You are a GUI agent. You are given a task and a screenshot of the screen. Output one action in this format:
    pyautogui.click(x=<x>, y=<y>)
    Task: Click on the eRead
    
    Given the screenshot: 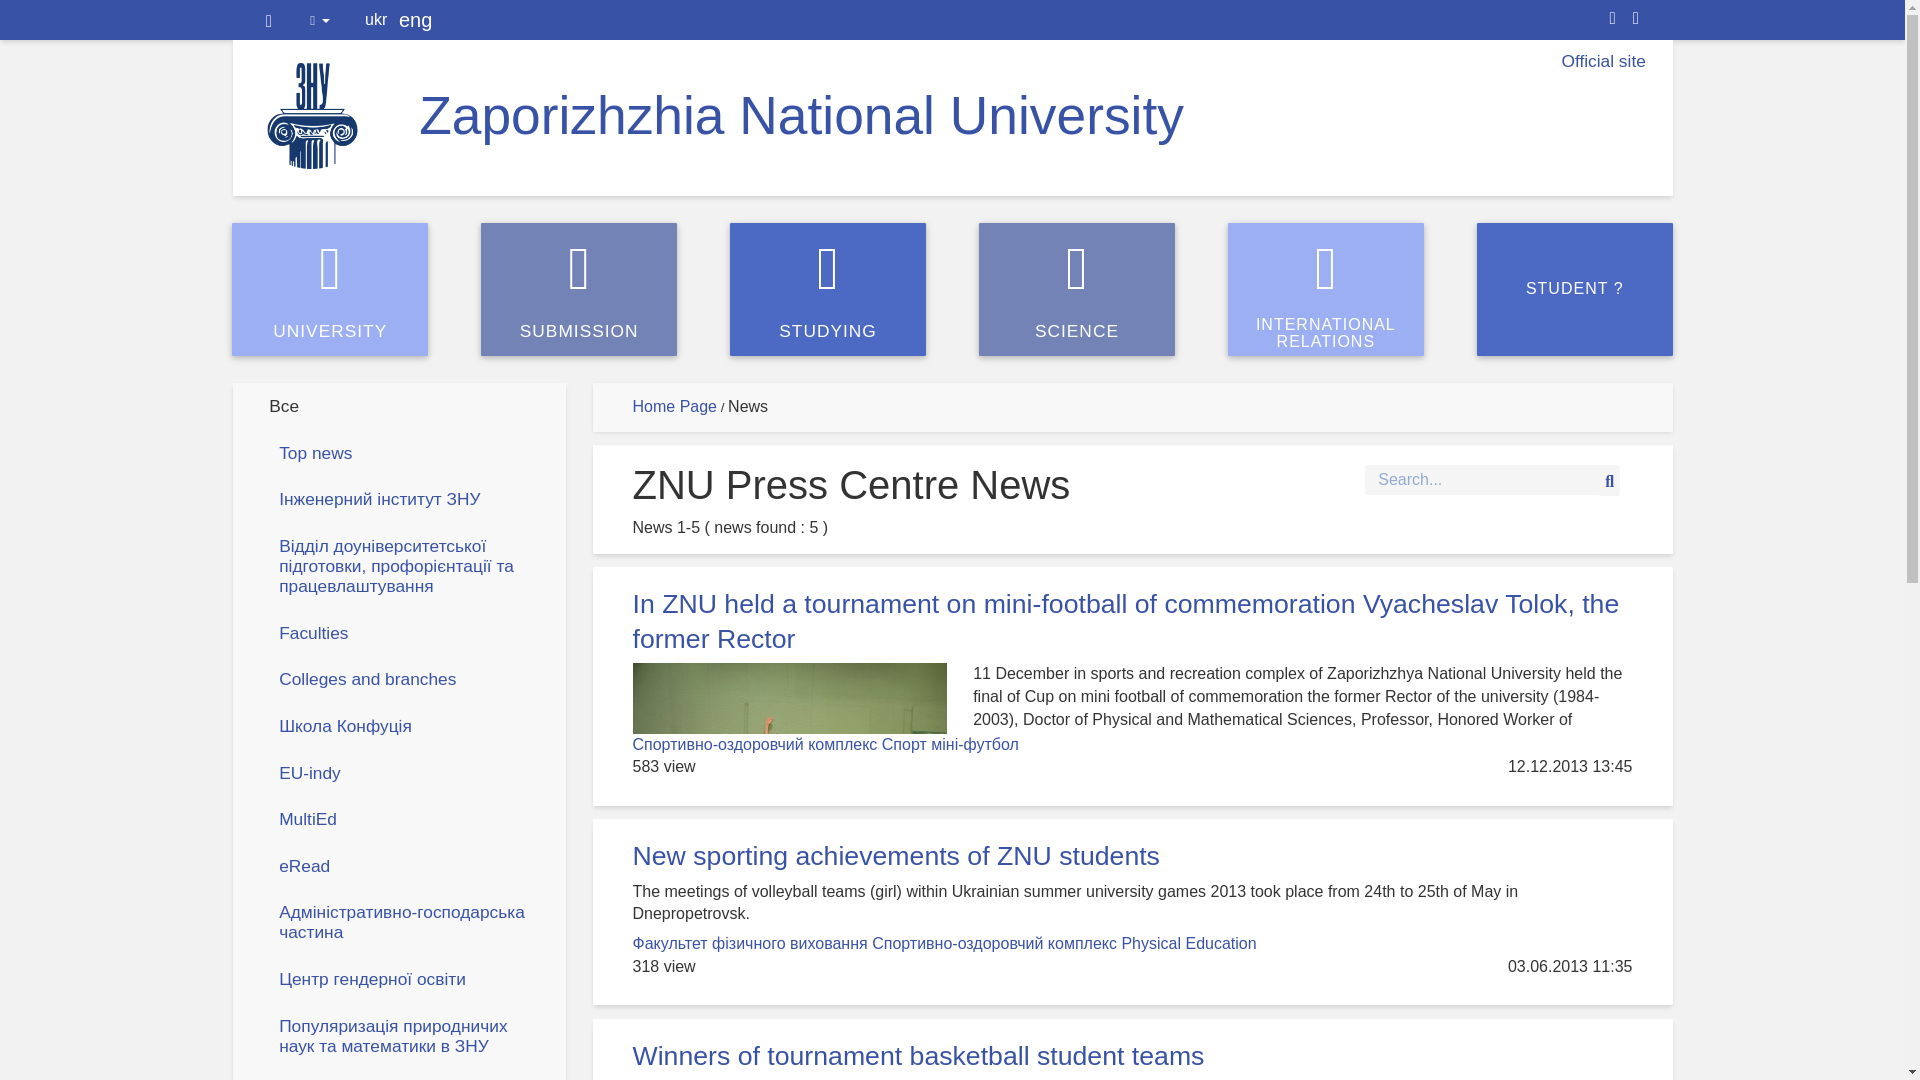 What is the action you would take?
    pyautogui.click(x=408, y=866)
    